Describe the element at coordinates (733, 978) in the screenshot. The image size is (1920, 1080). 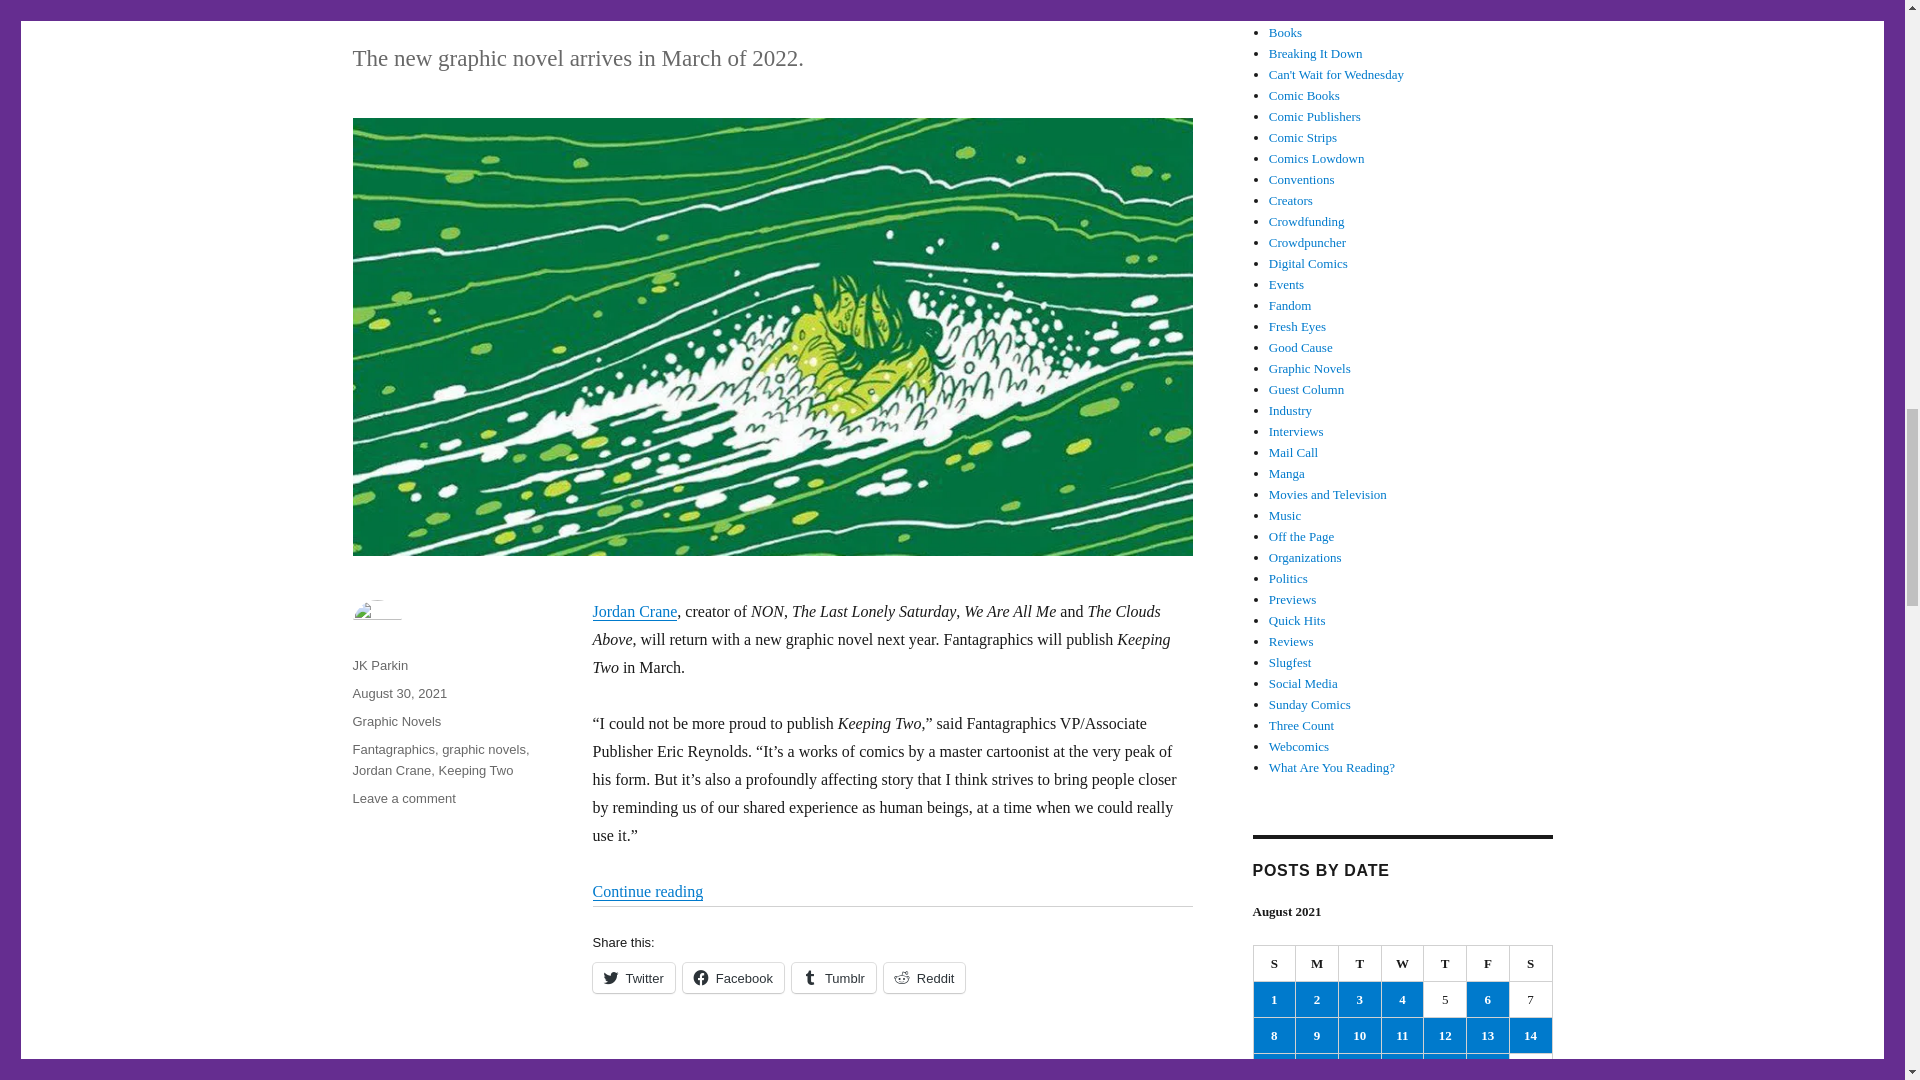
I see `Click to share on Facebook` at that location.